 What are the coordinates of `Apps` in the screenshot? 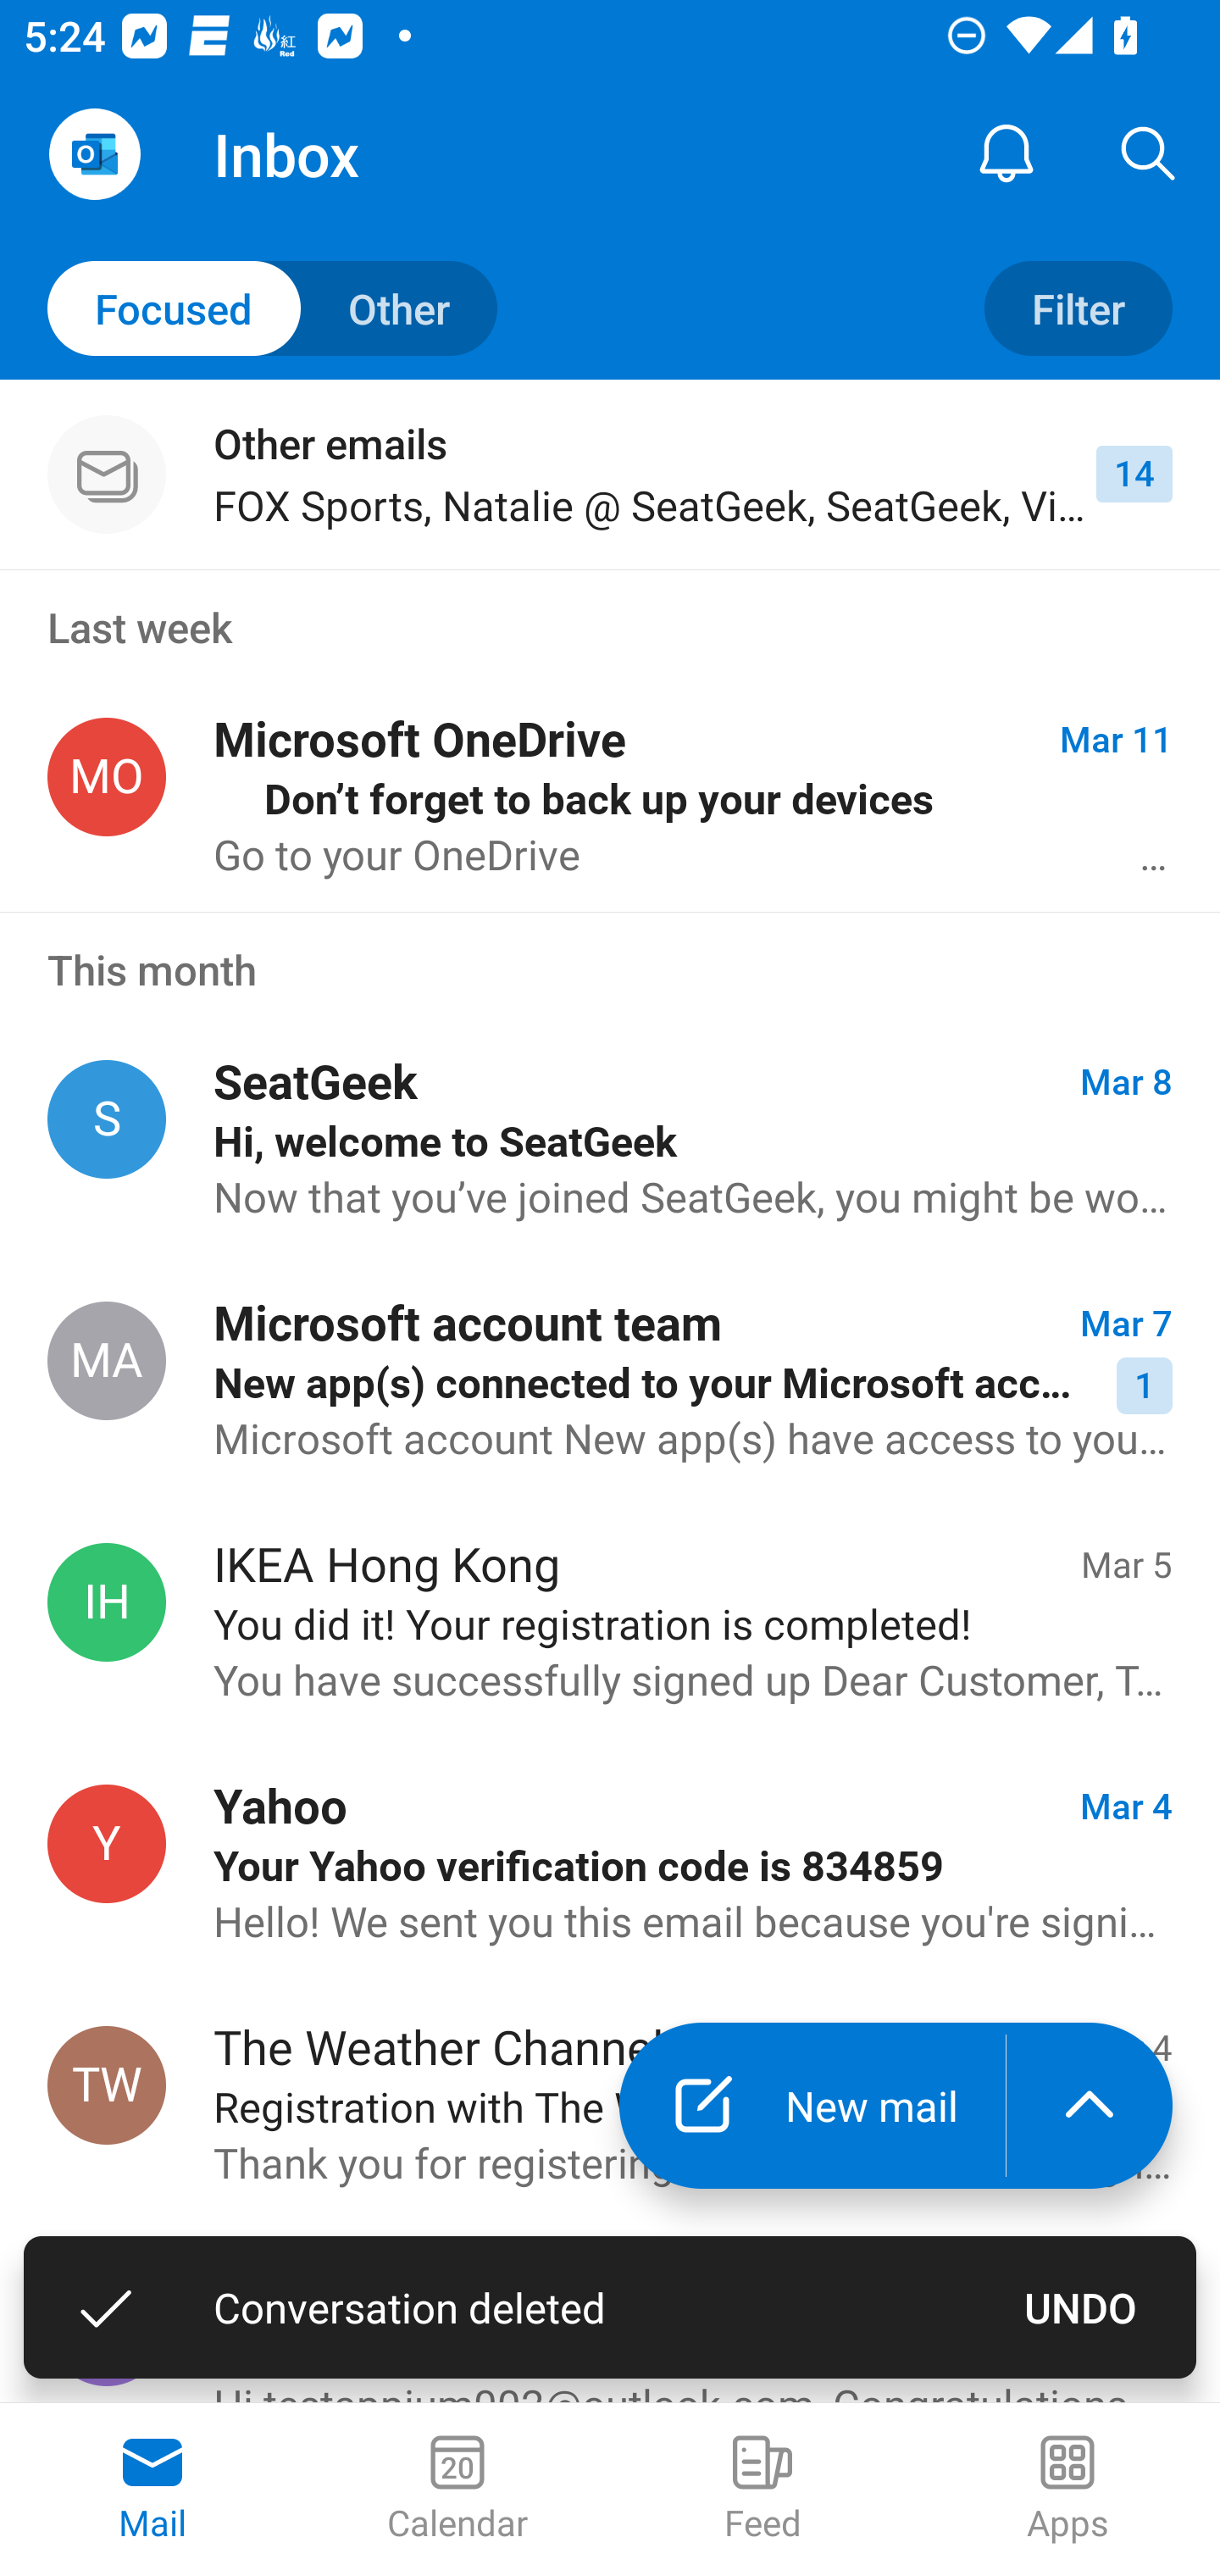 It's located at (1067, 2490).